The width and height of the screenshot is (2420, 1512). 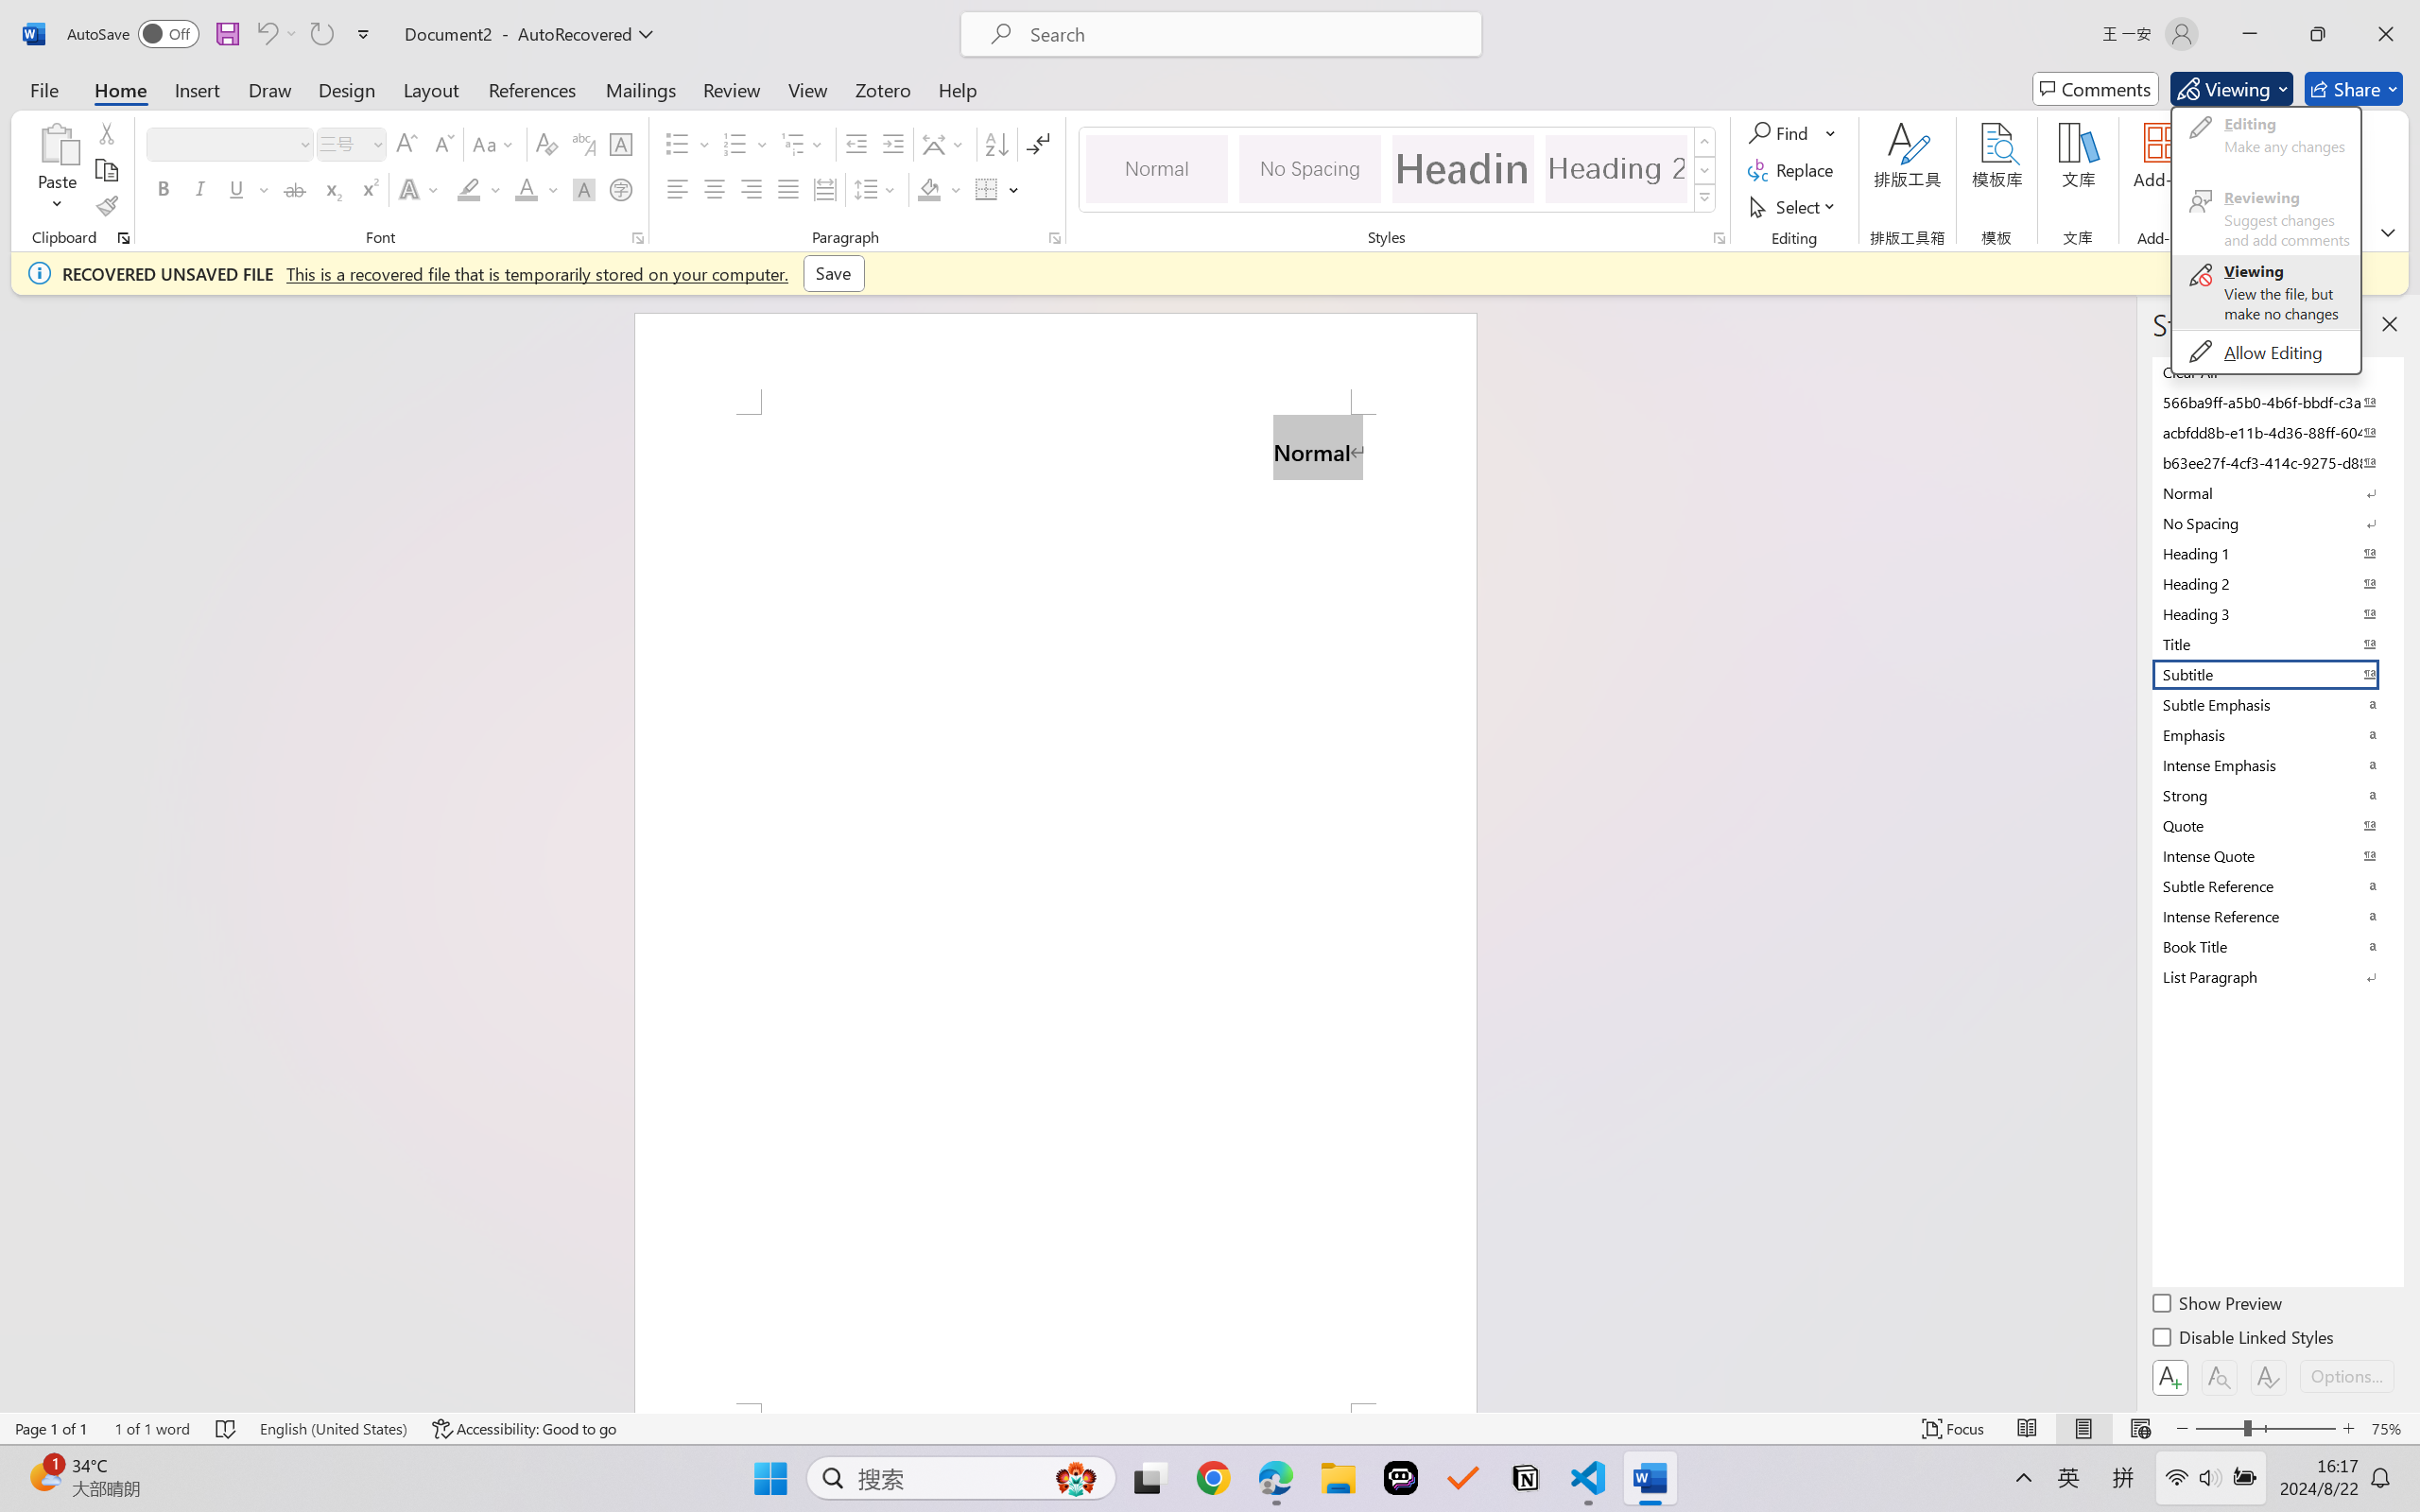 What do you see at coordinates (2276, 432) in the screenshot?
I see `acbfdd8b-e11b-4d36-88ff-6049b138f862` at bounding box center [2276, 432].